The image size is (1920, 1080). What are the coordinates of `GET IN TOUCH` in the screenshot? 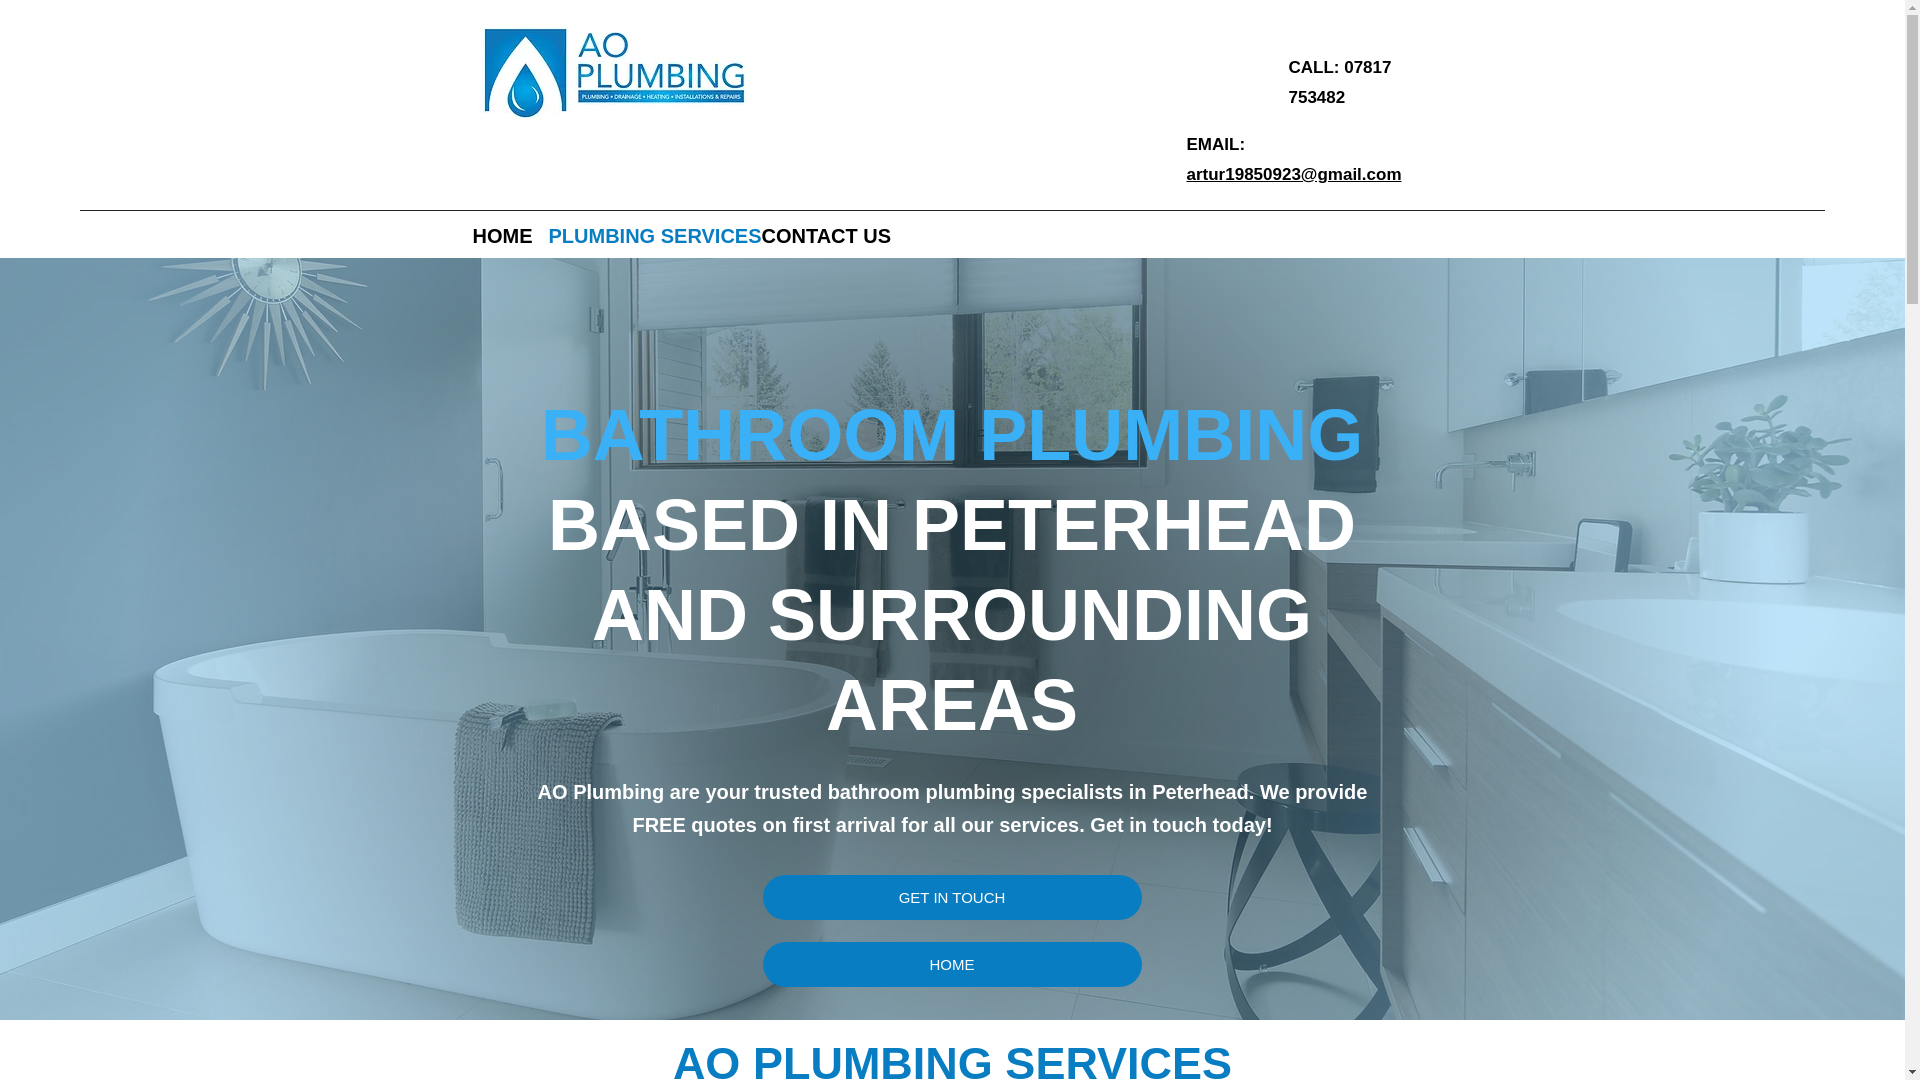 It's located at (951, 897).